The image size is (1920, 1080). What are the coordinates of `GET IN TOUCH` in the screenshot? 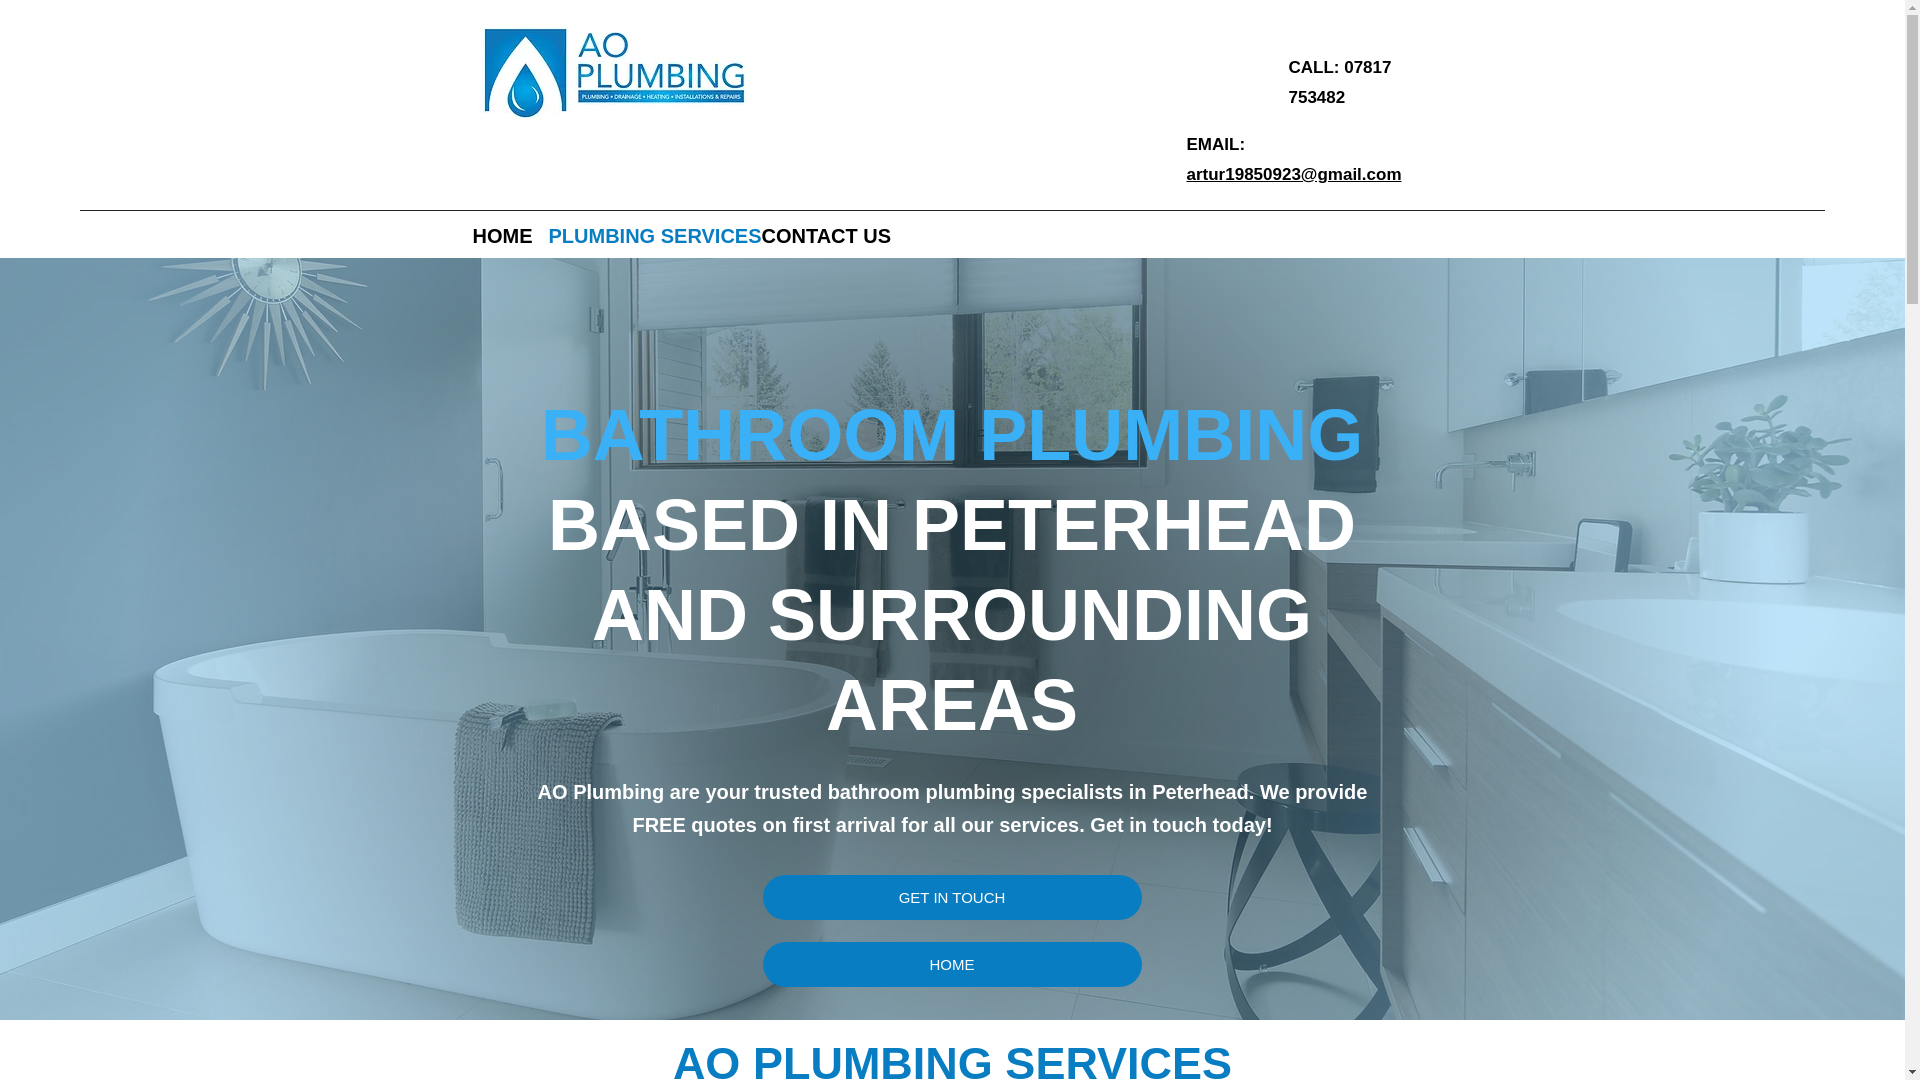 It's located at (951, 897).